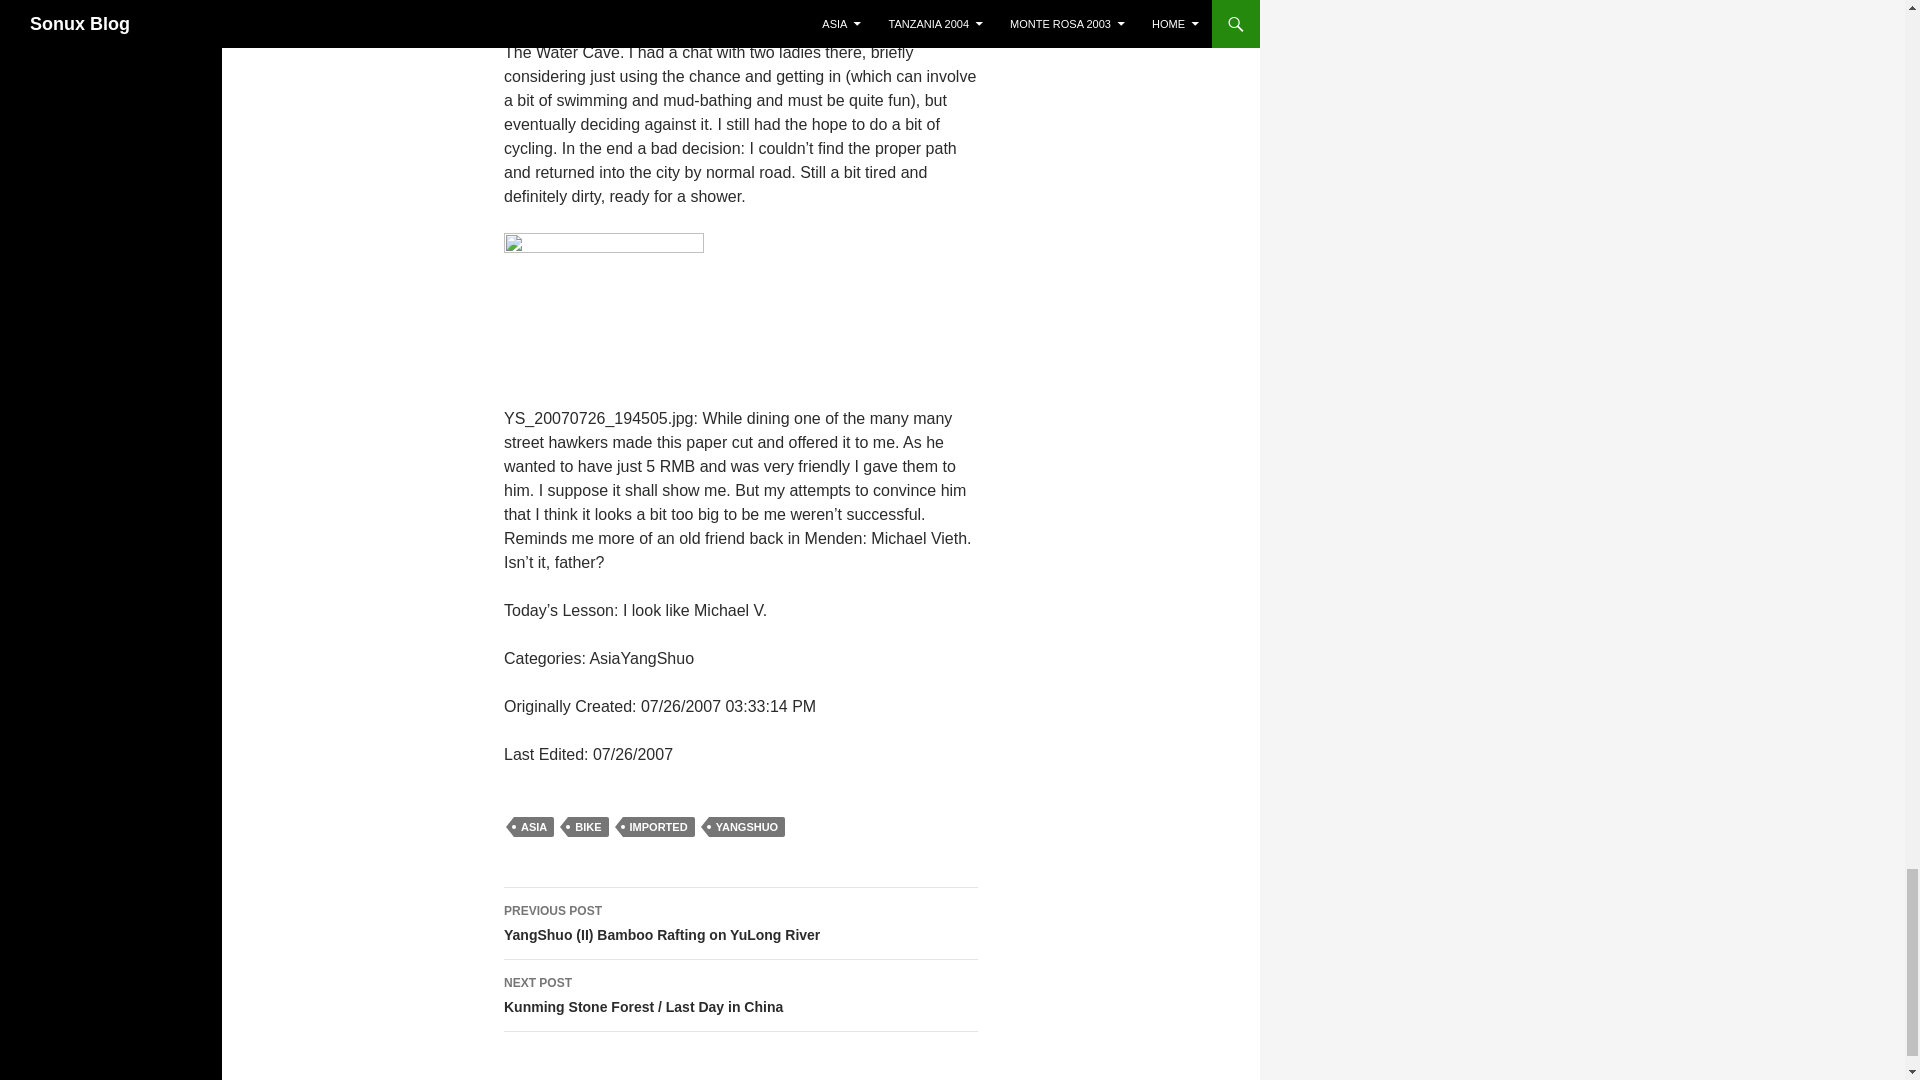 Image resolution: width=1920 pixels, height=1080 pixels. I want to click on ASIA, so click(534, 826).